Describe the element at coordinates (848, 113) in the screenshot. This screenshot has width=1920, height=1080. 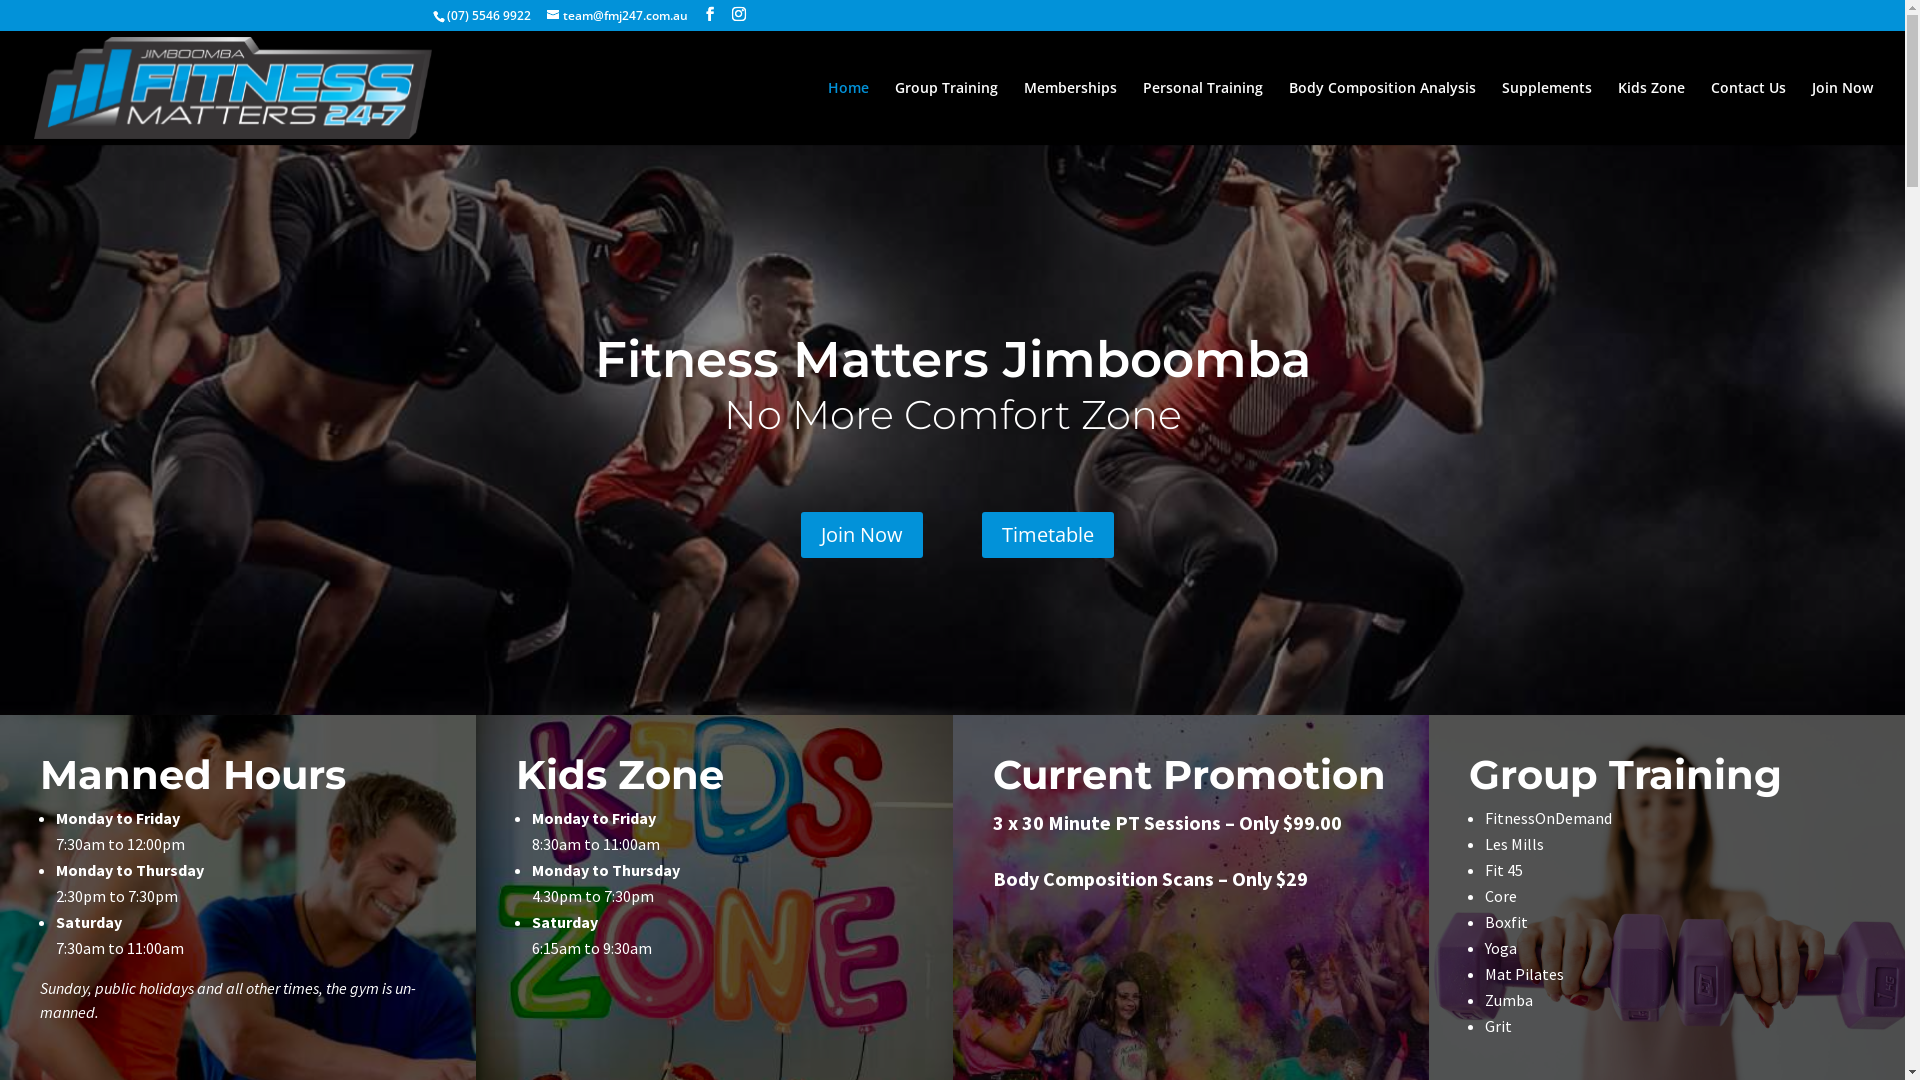
I see `Home` at that location.